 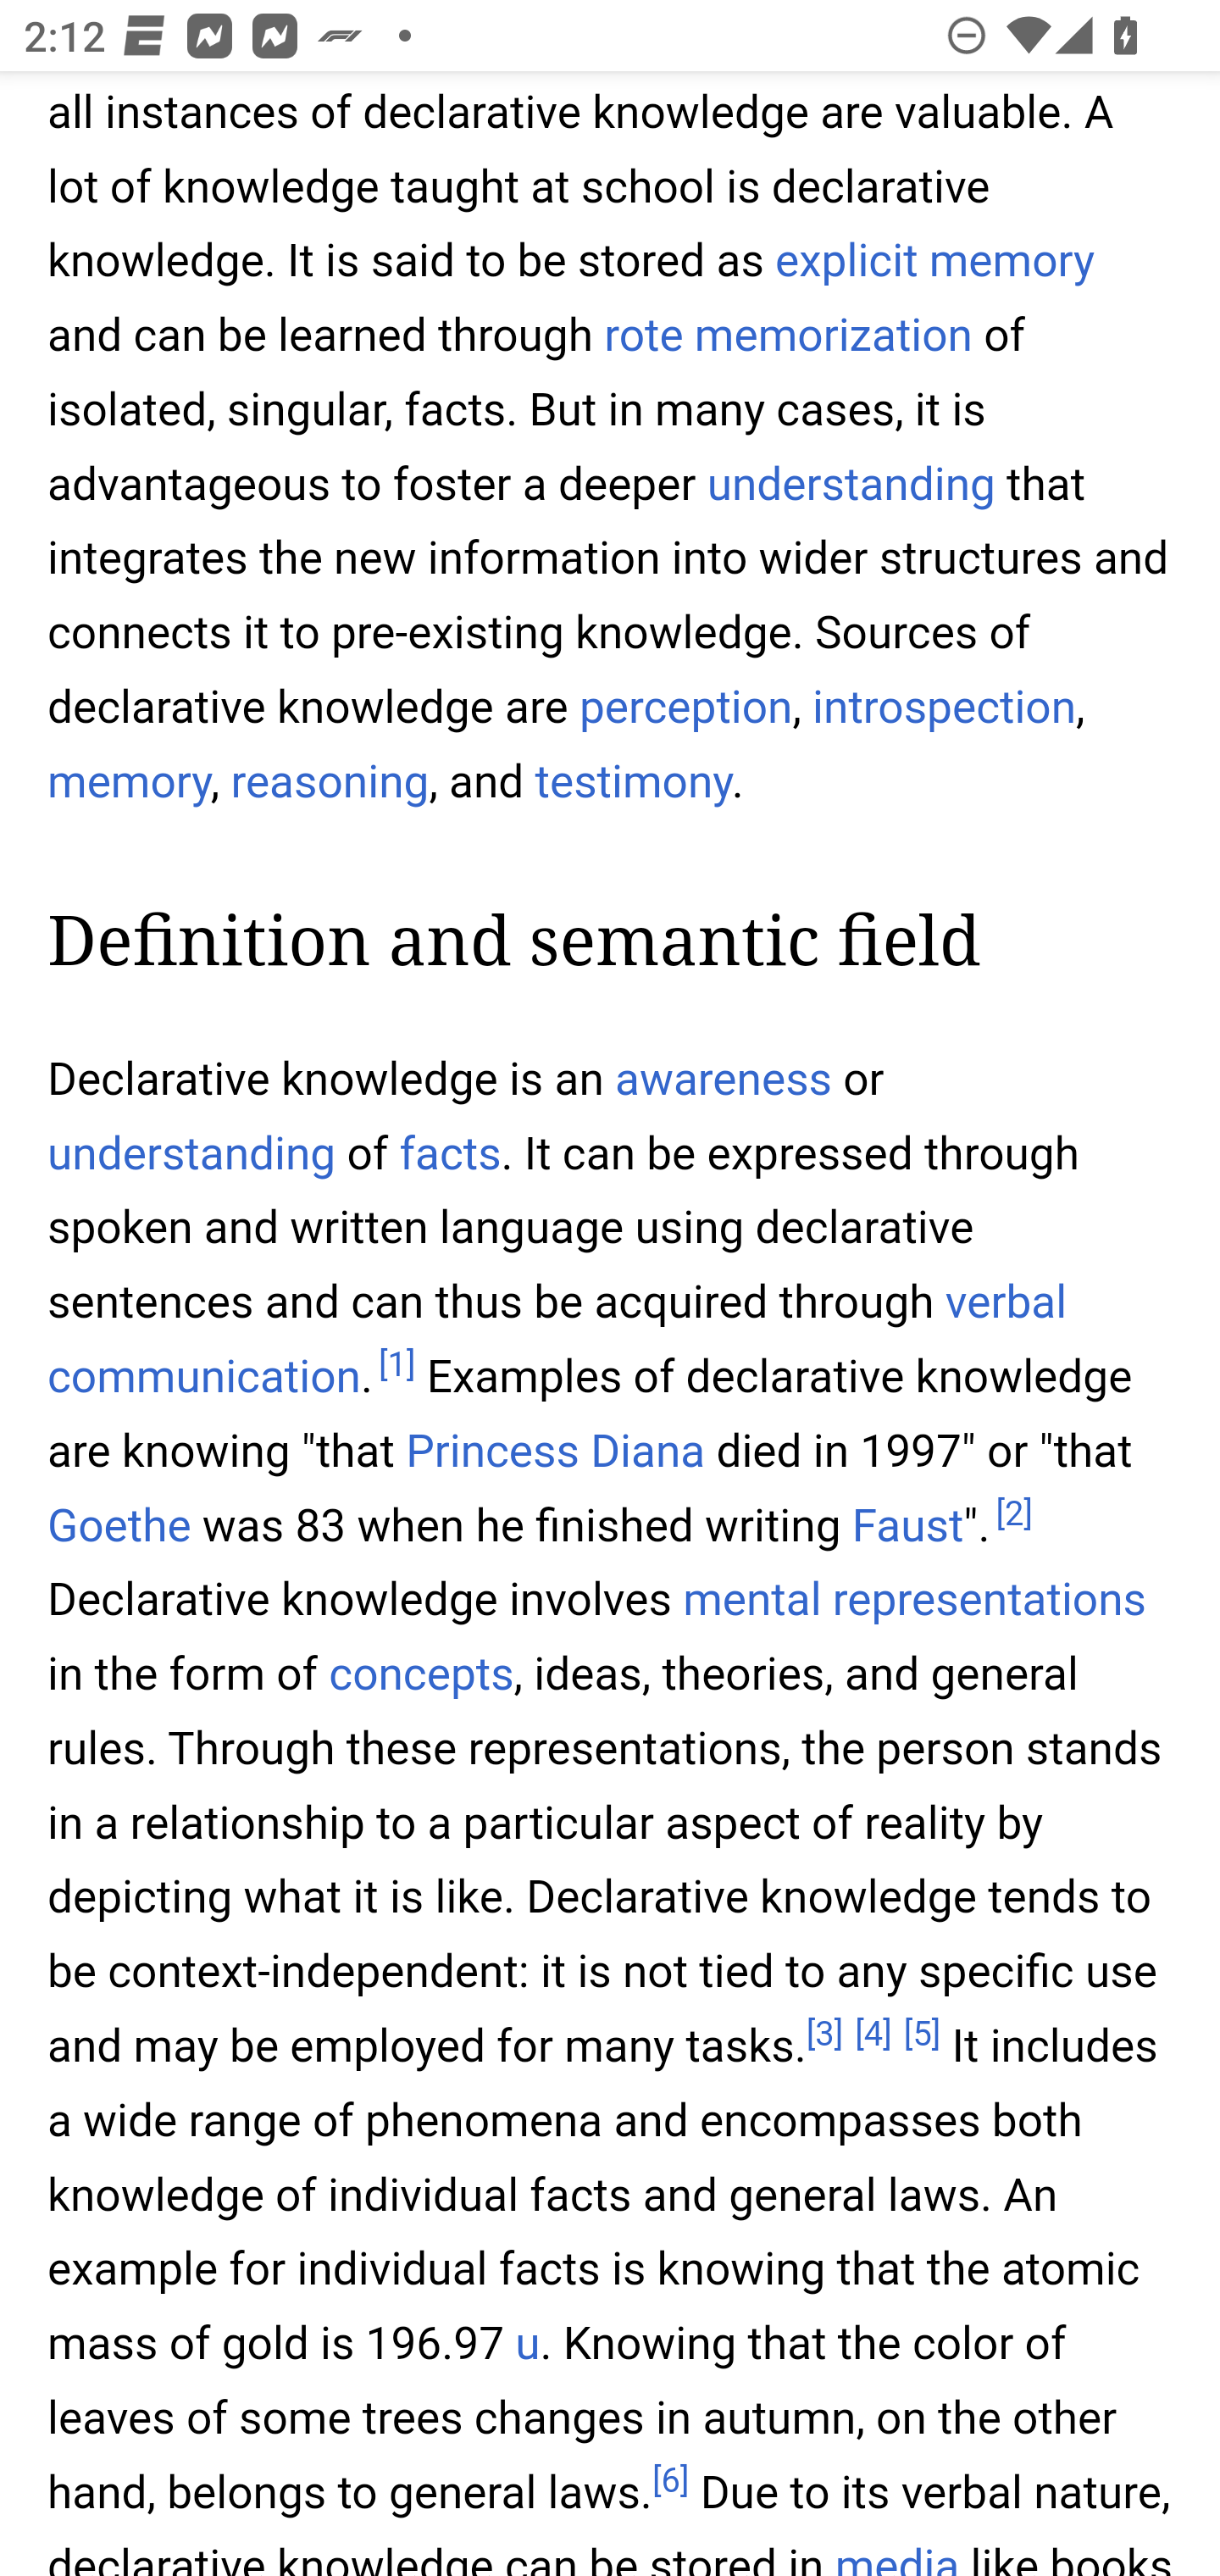 What do you see at coordinates (120, 1529) in the screenshot?
I see `Goethe` at bounding box center [120, 1529].